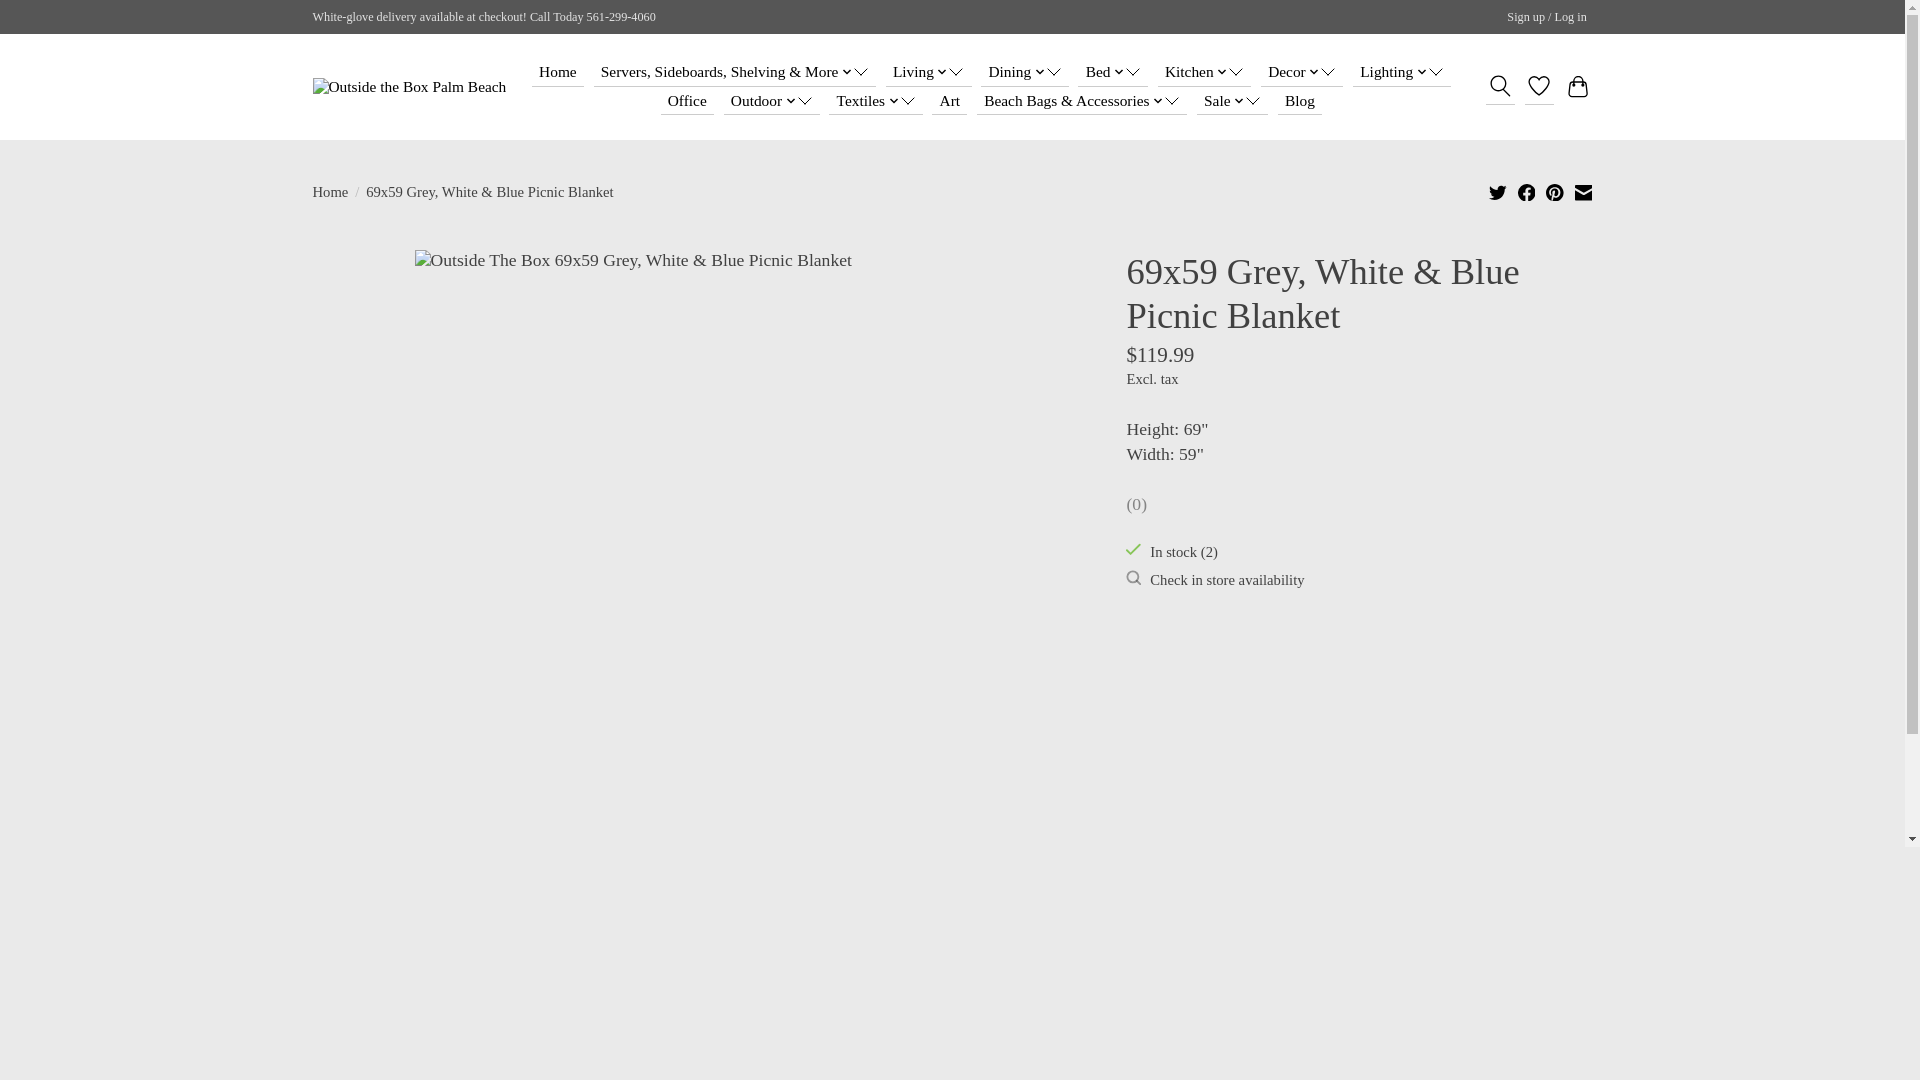 The height and width of the screenshot is (1080, 1920). Describe the element at coordinates (1582, 192) in the screenshot. I see `Share by Email` at that location.